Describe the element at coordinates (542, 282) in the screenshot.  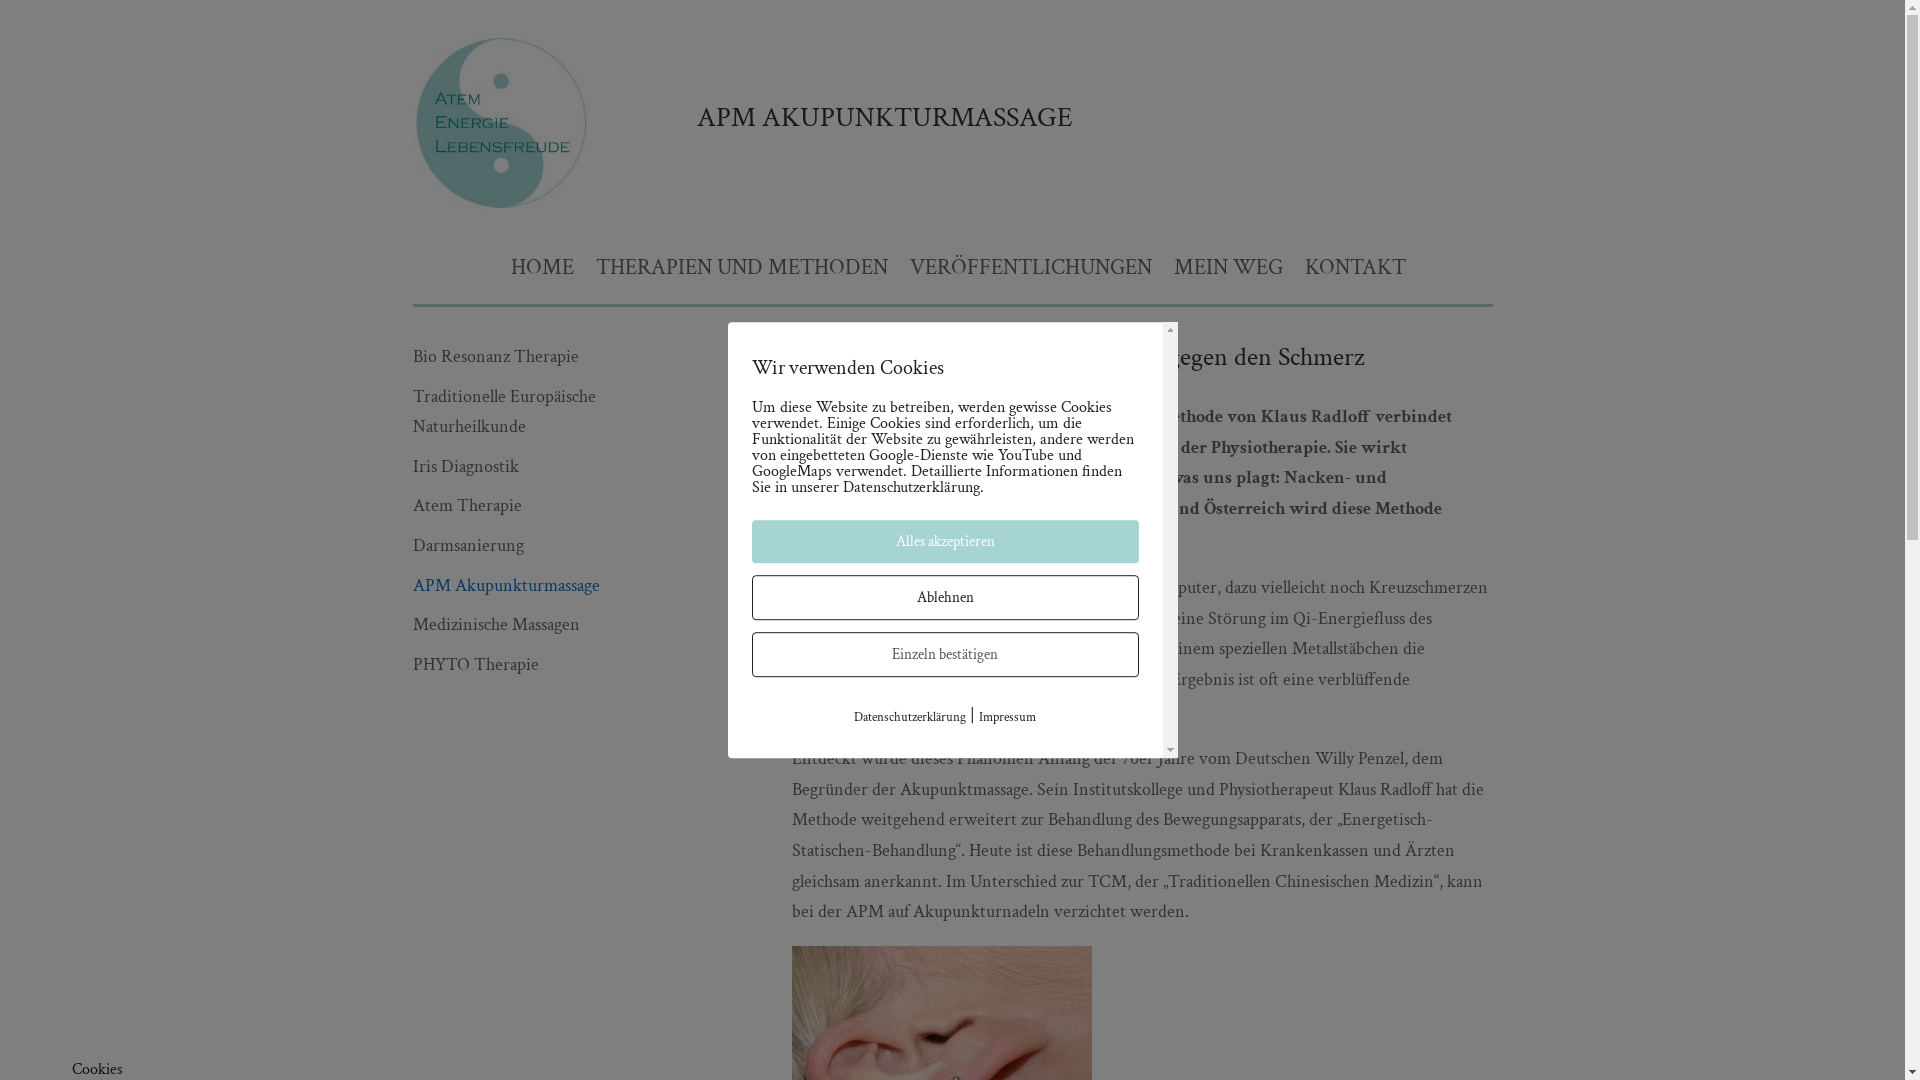
I see `HOME` at that location.